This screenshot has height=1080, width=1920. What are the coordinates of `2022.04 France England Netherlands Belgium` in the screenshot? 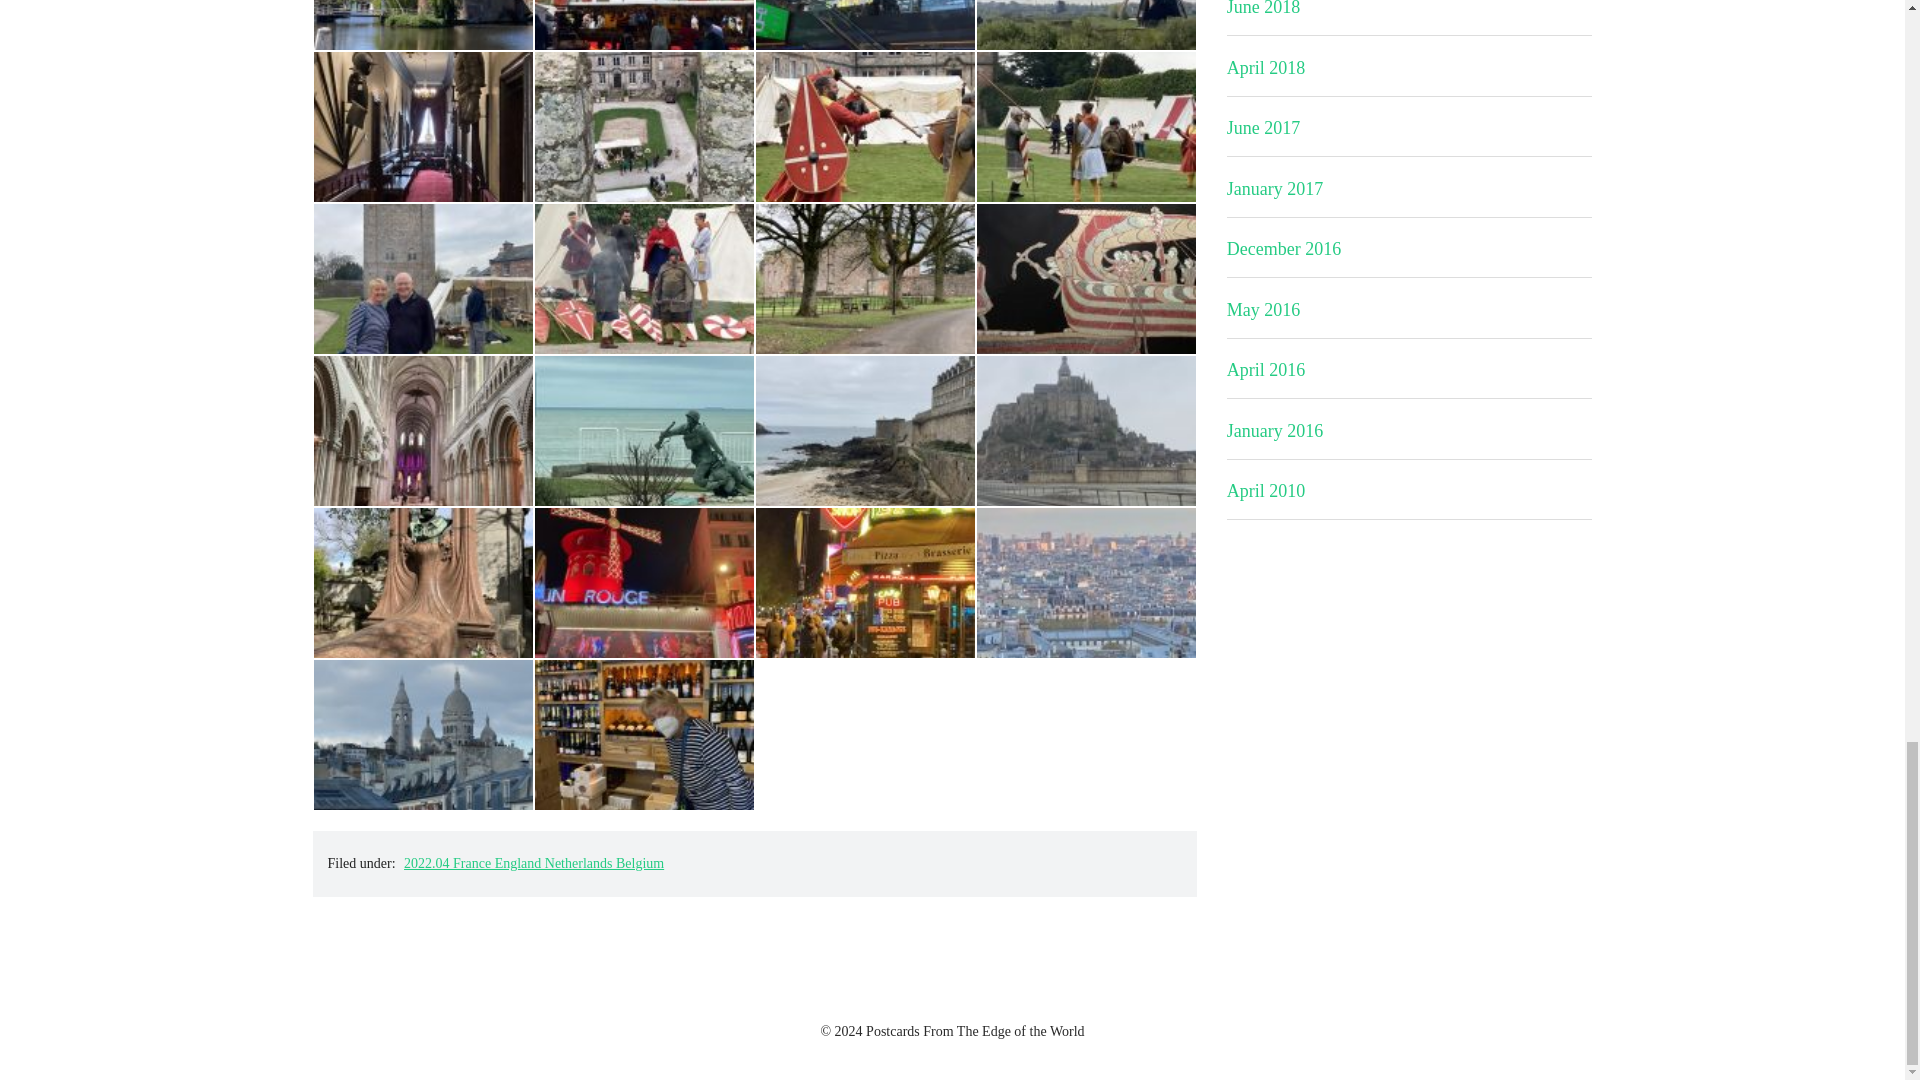 It's located at (534, 863).